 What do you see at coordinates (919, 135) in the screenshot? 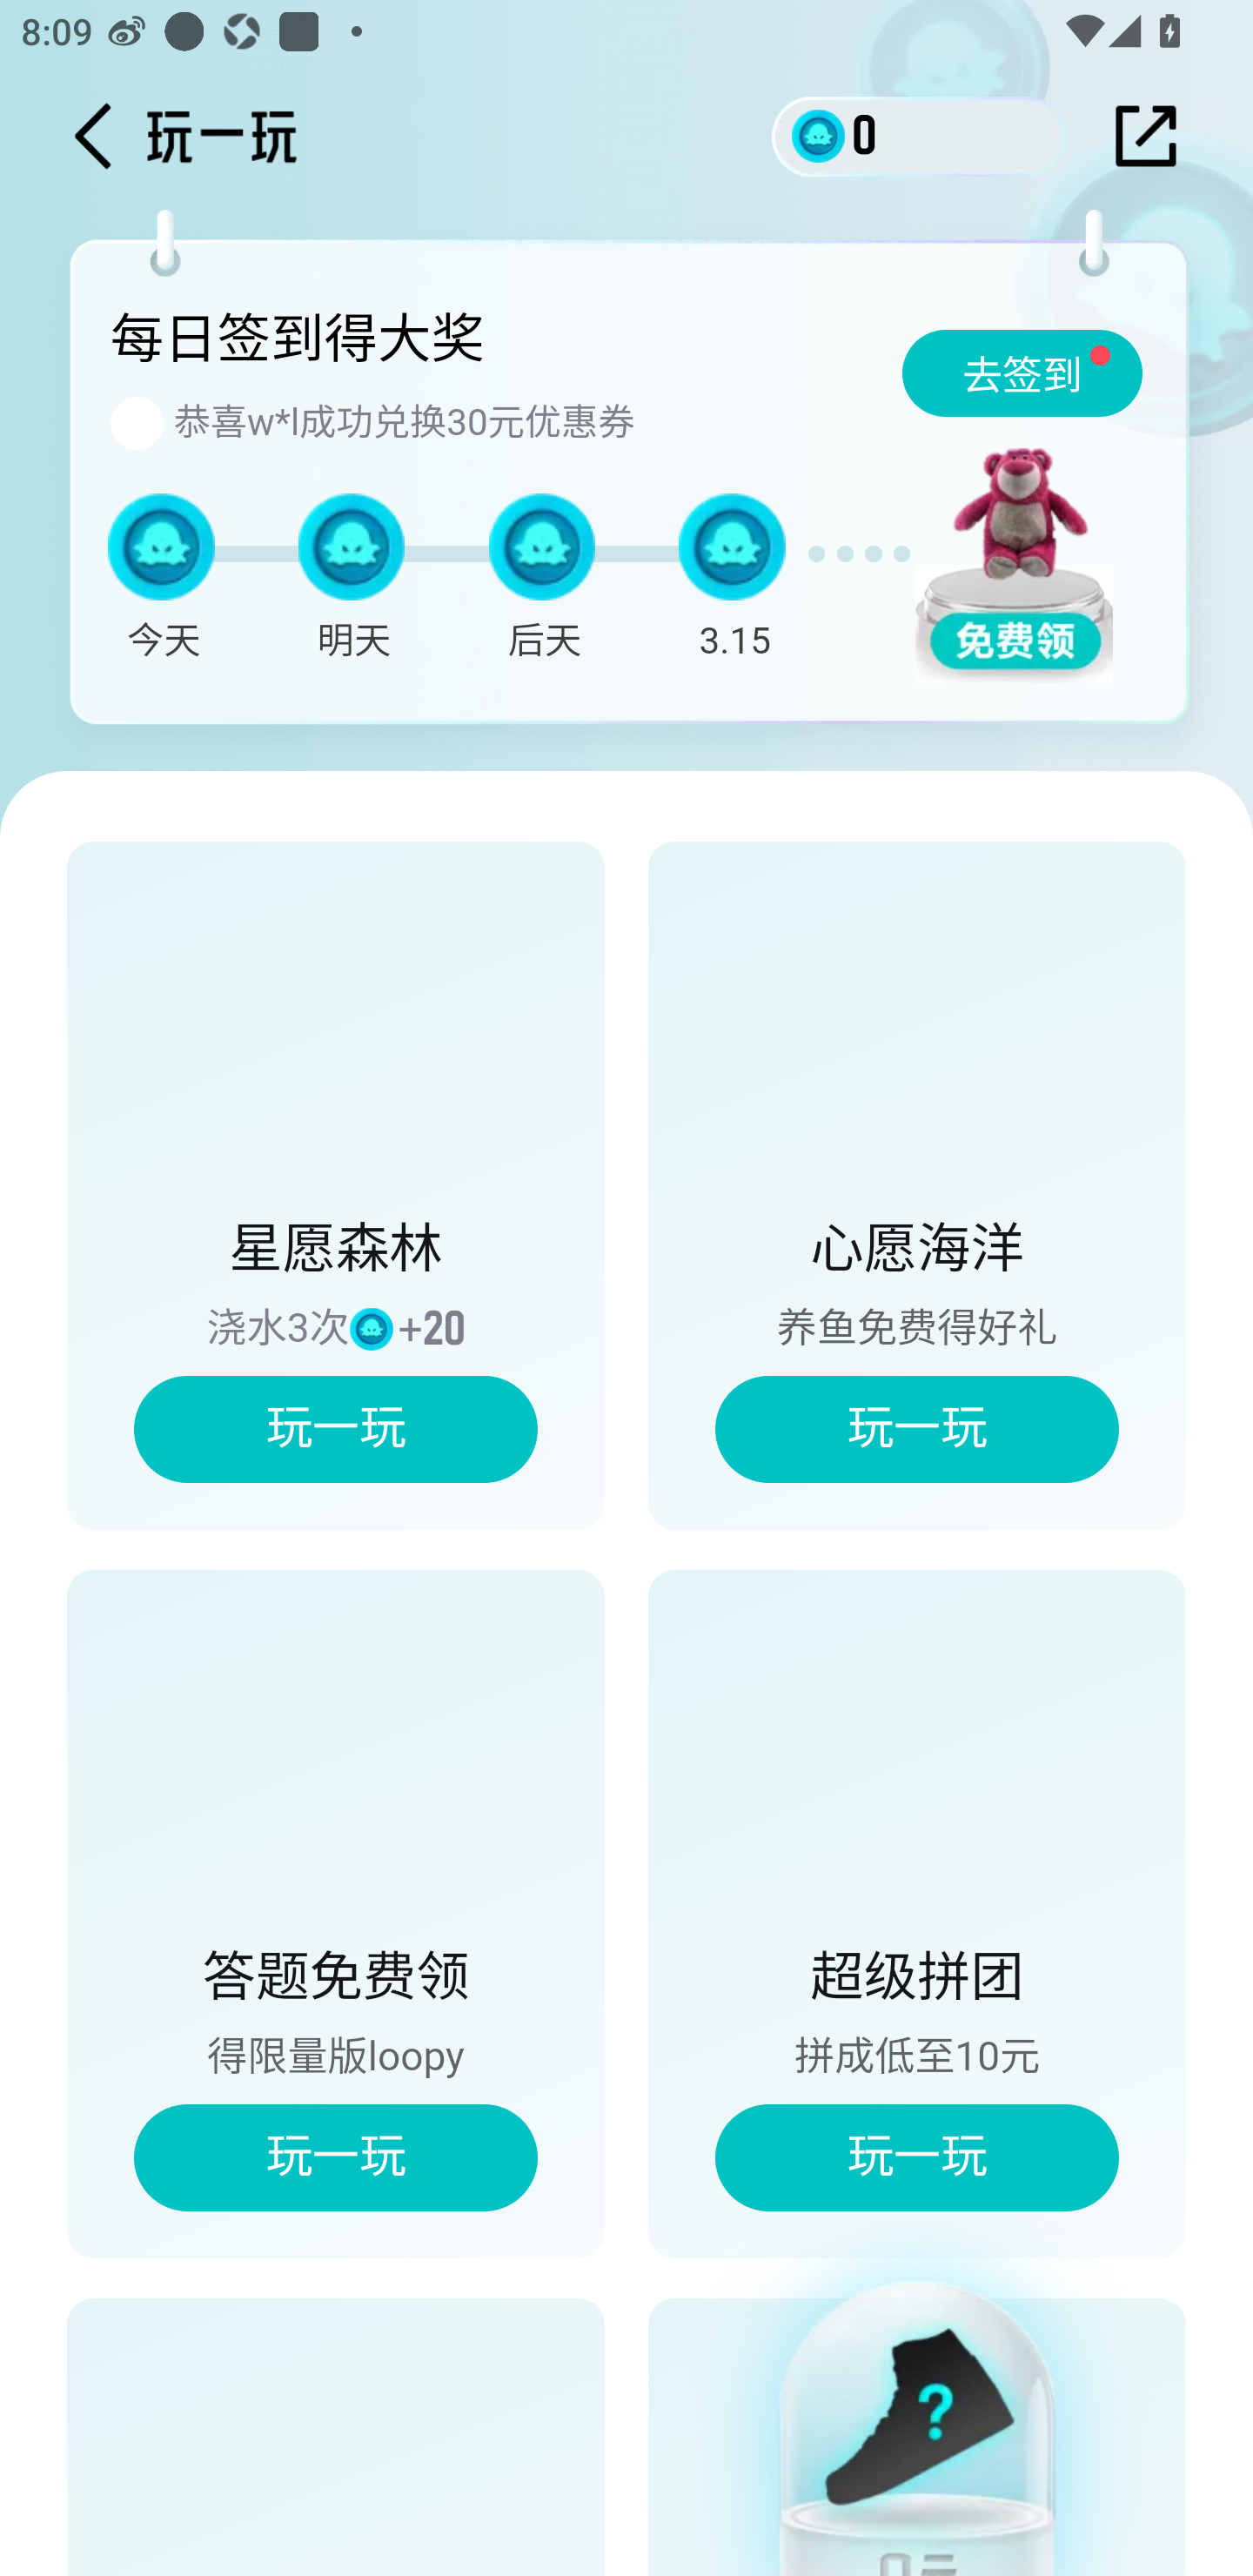
I see `0` at bounding box center [919, 135].